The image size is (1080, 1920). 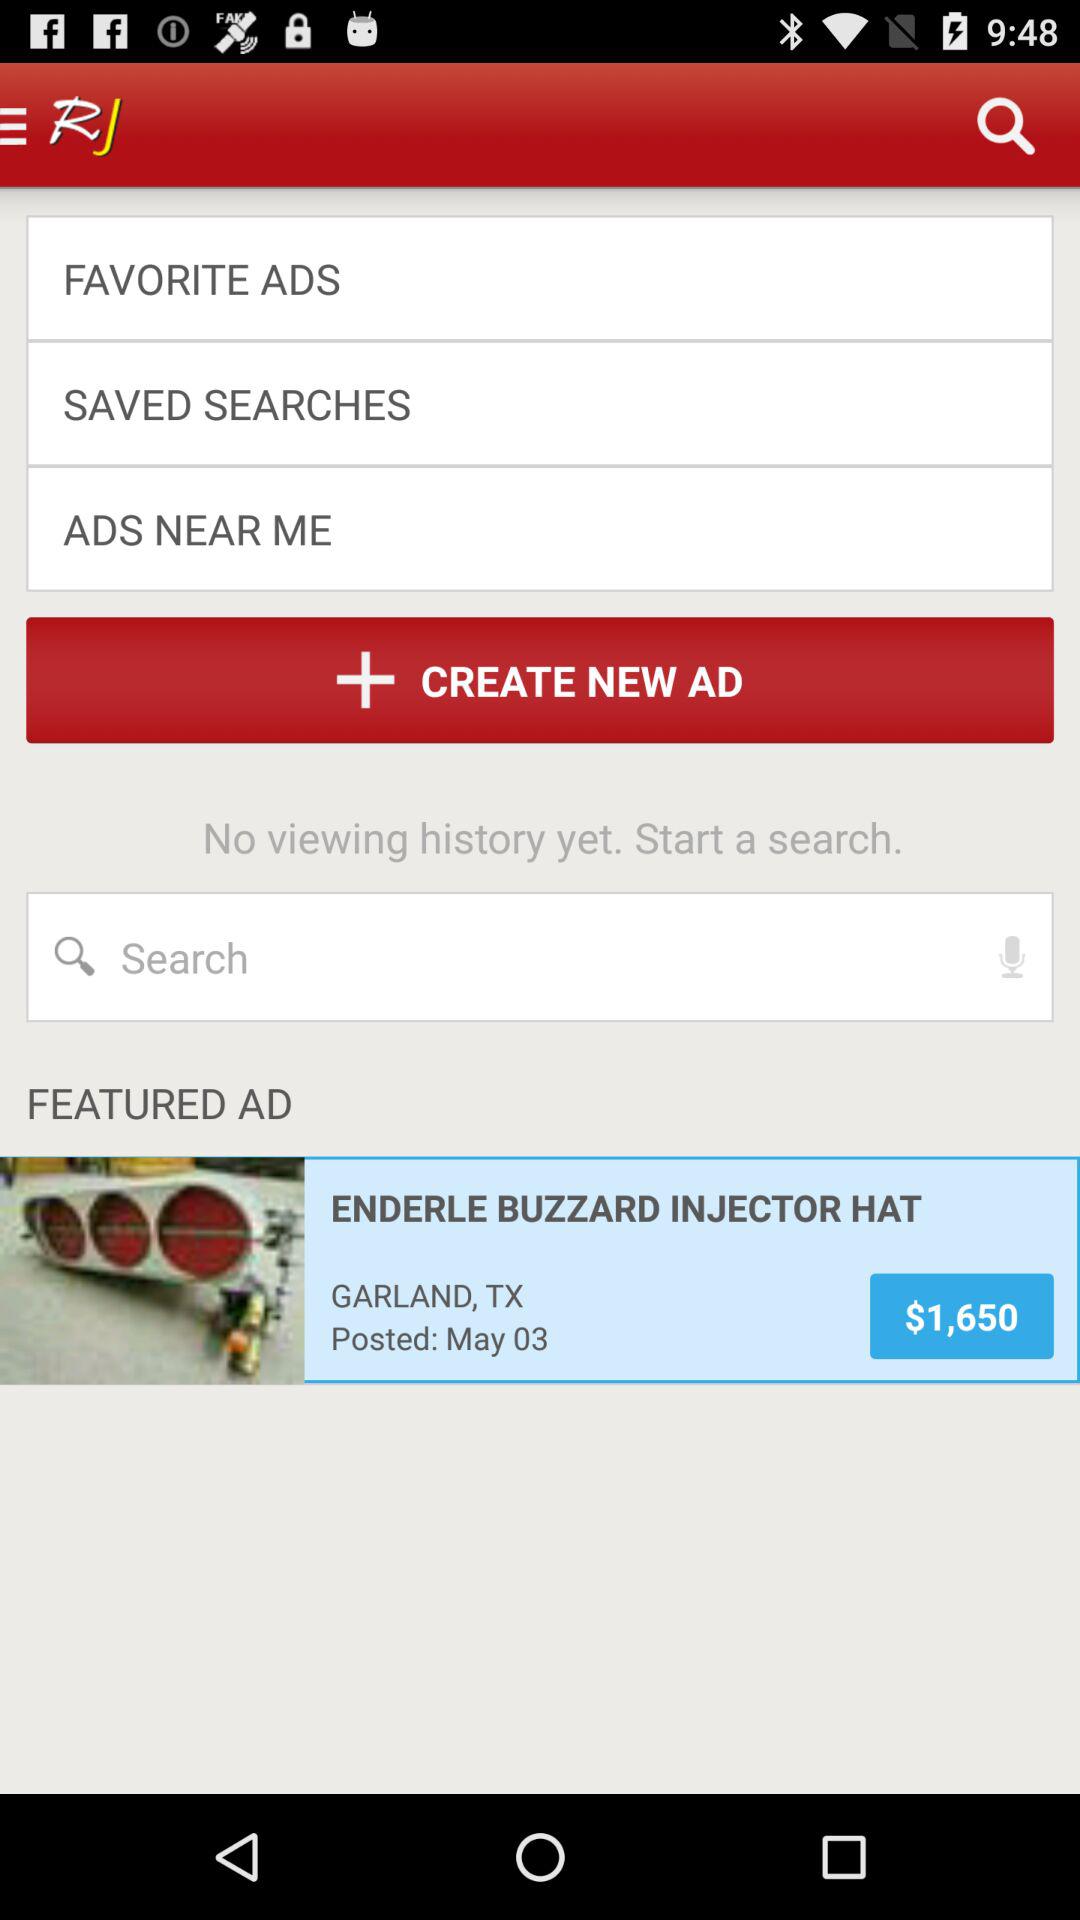 What do you see at coordinates (1012, 957) in the screenshot?
I see `talk to text` at bounding box center [1012, 957].